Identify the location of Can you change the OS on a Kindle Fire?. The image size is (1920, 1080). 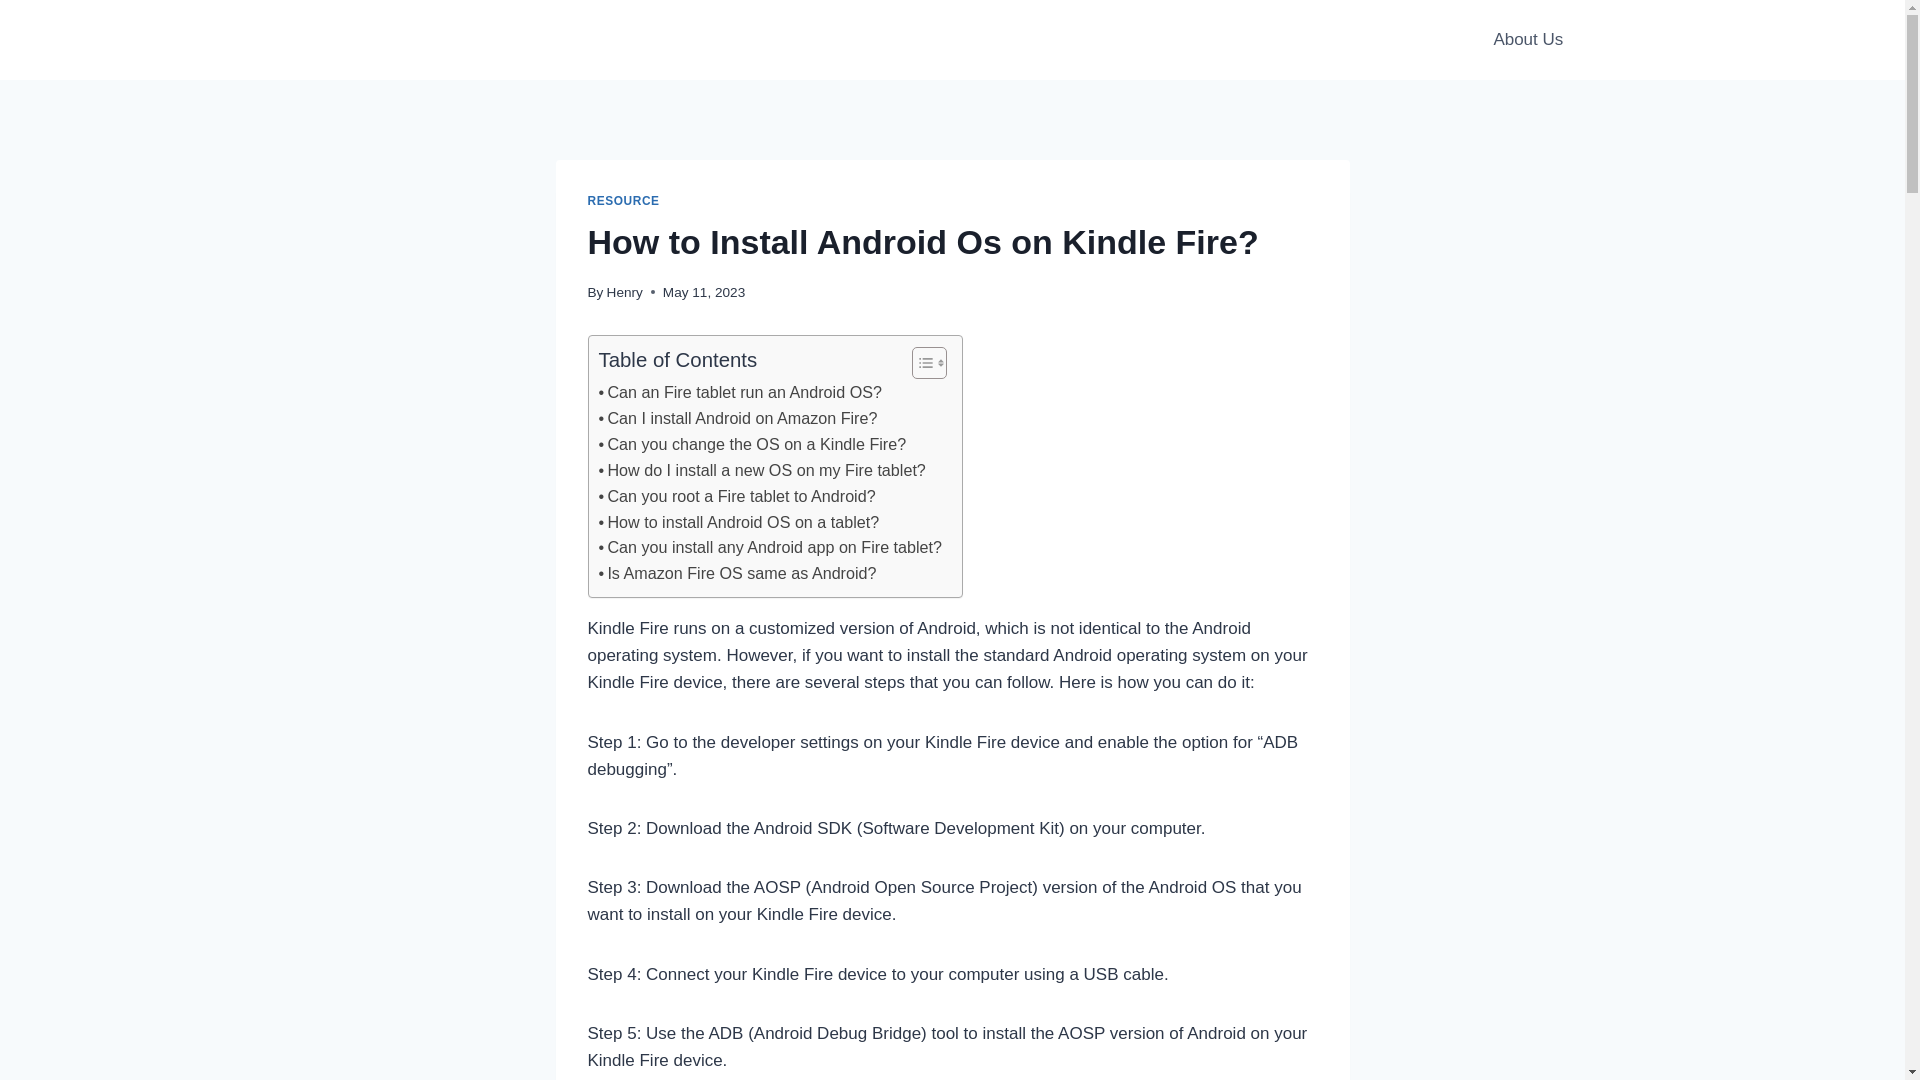
(752, 444).